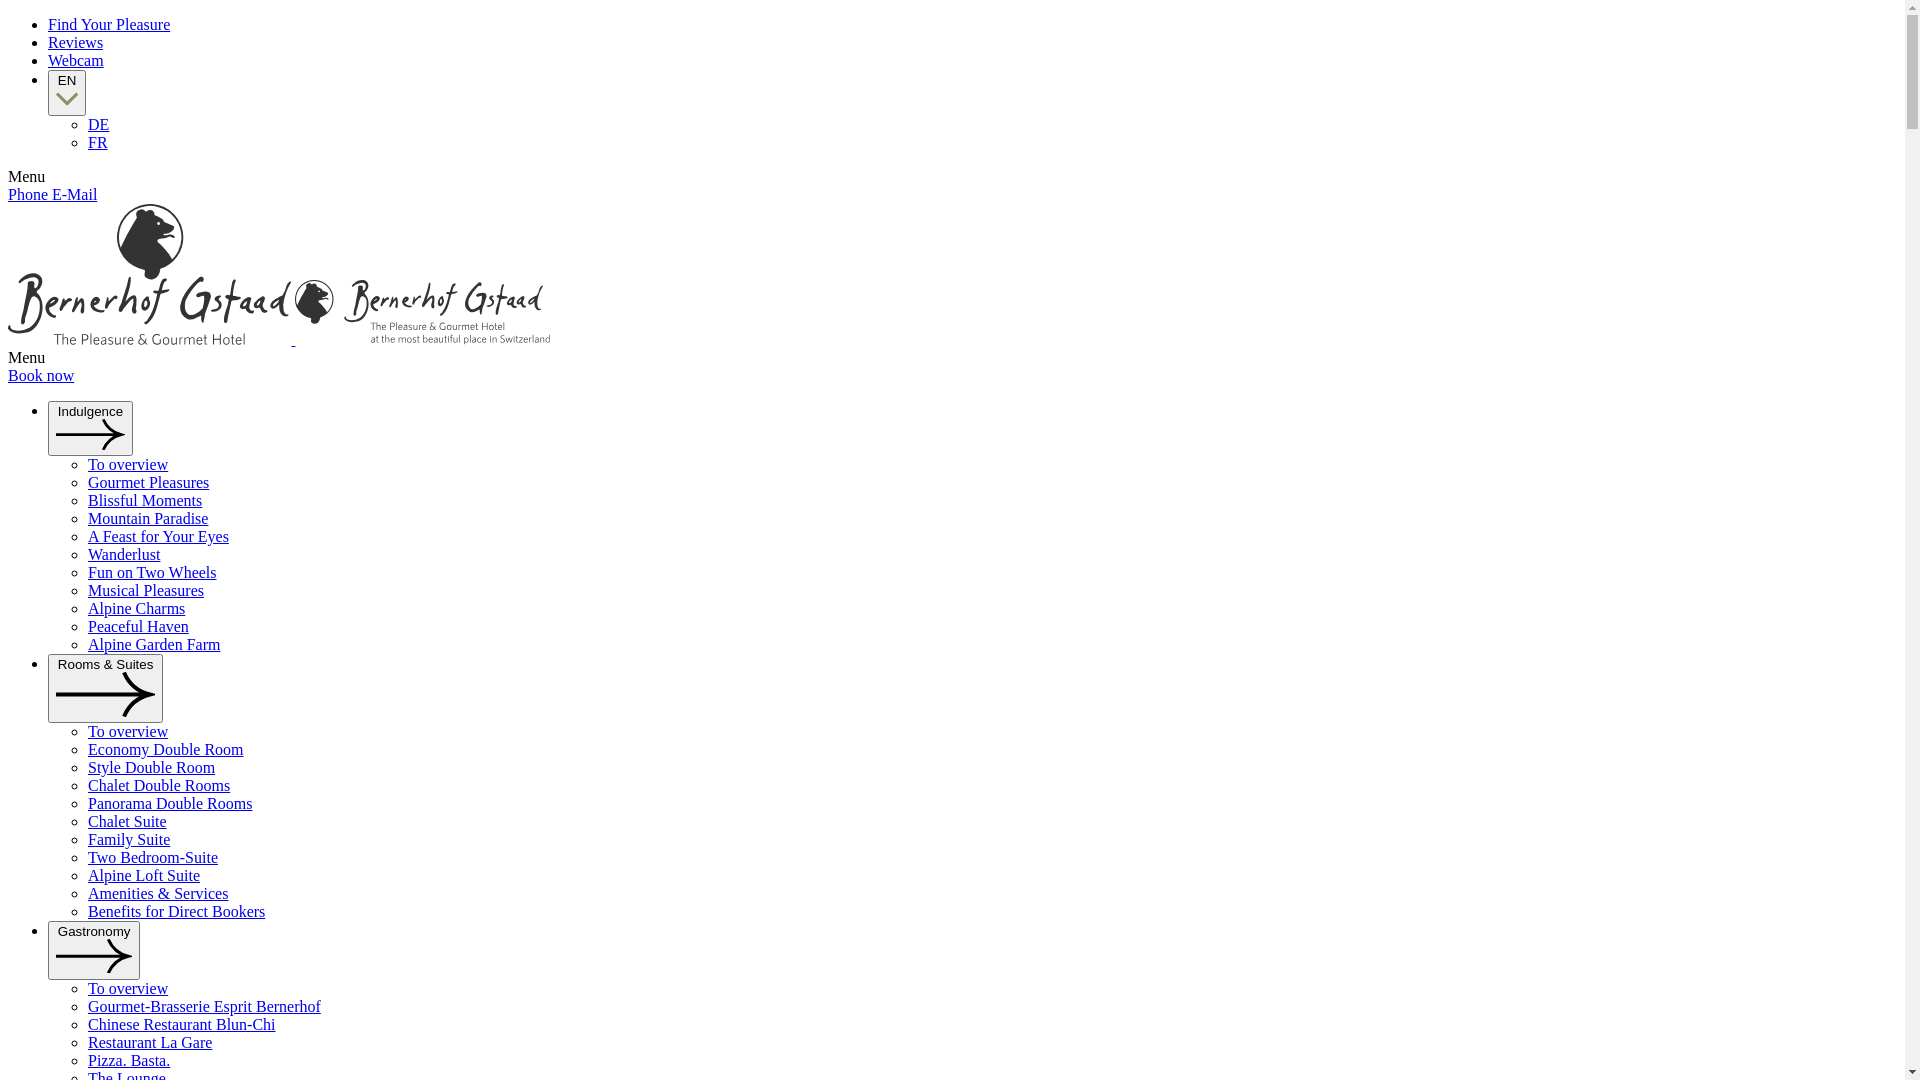 The height and width of the screenshot is (1080, 1920). I want to click on Gourmet-Brasserie Esprit Bernerhof, so click(204, 1006).